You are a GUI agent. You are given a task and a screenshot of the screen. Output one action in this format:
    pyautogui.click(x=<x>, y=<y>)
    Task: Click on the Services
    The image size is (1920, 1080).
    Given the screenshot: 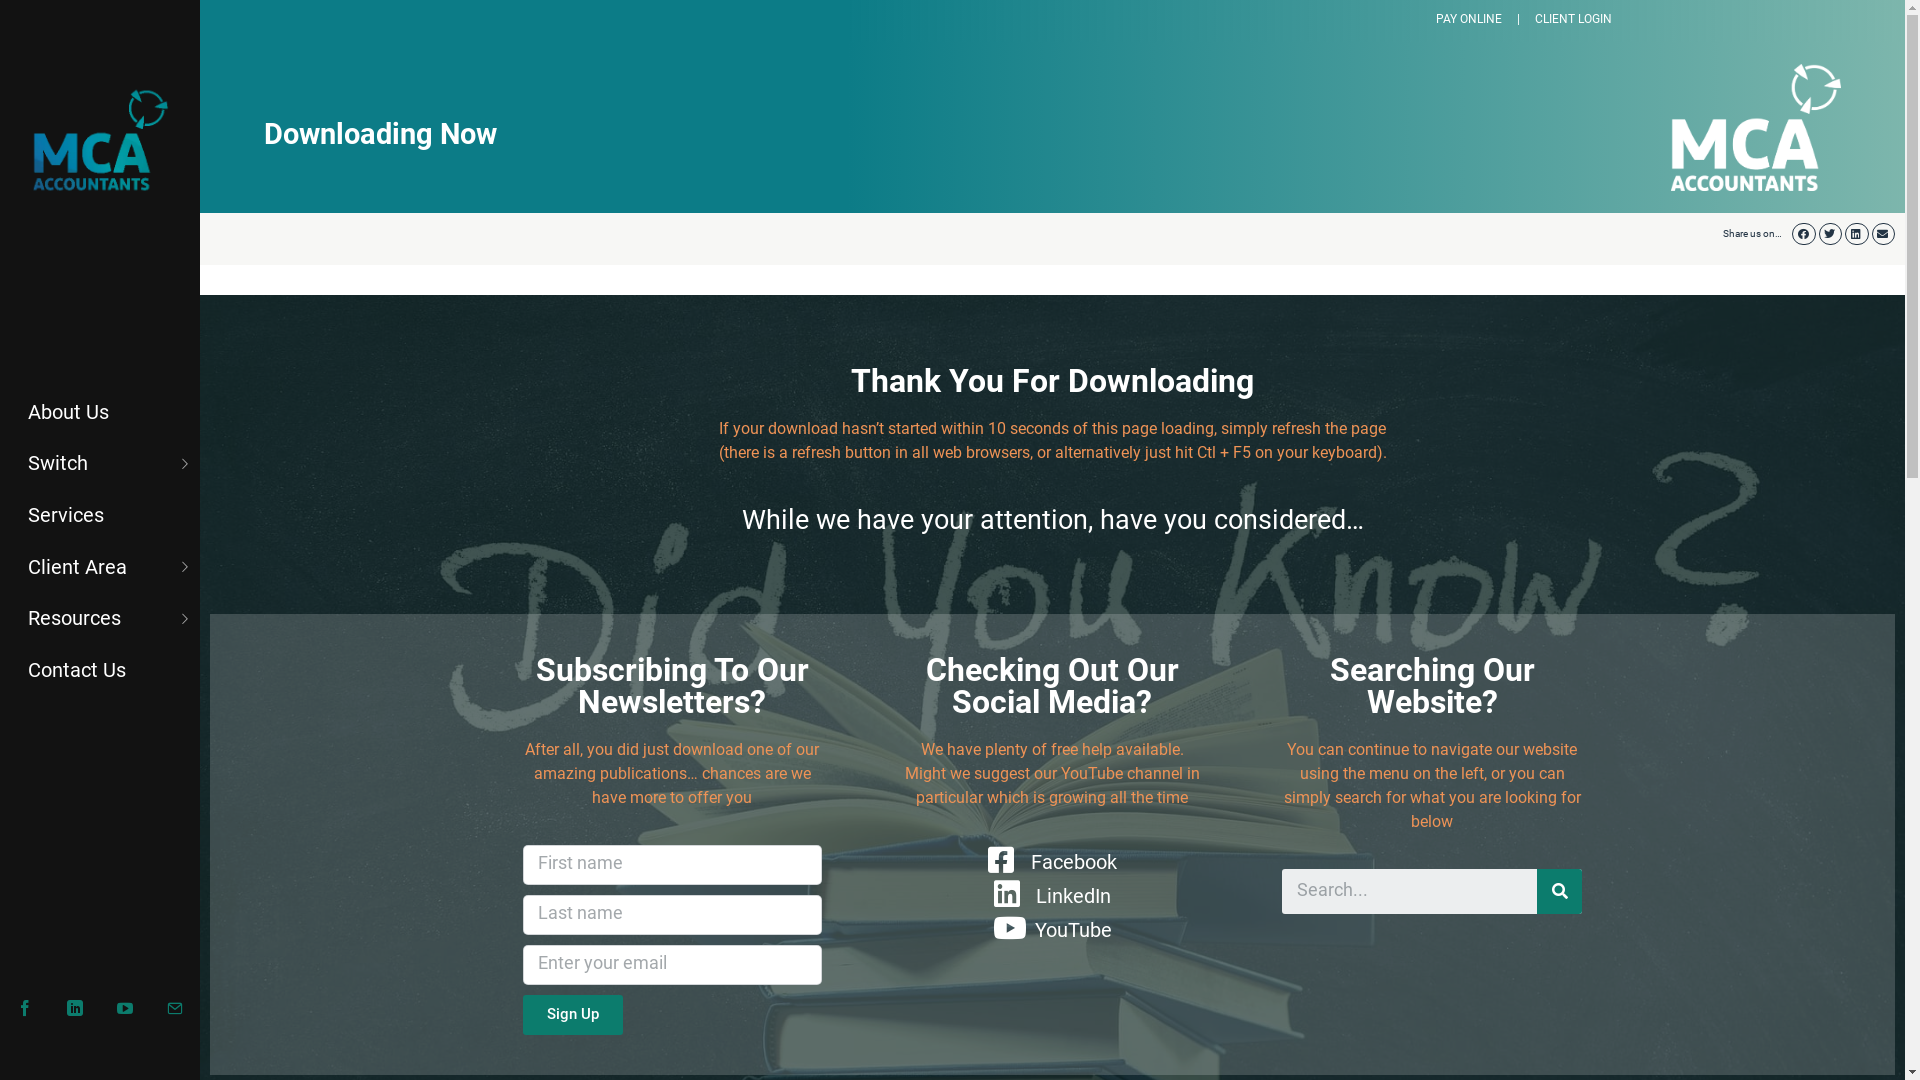 What is the action you would take?
    pyautogui.click(x=100, y=514)
    